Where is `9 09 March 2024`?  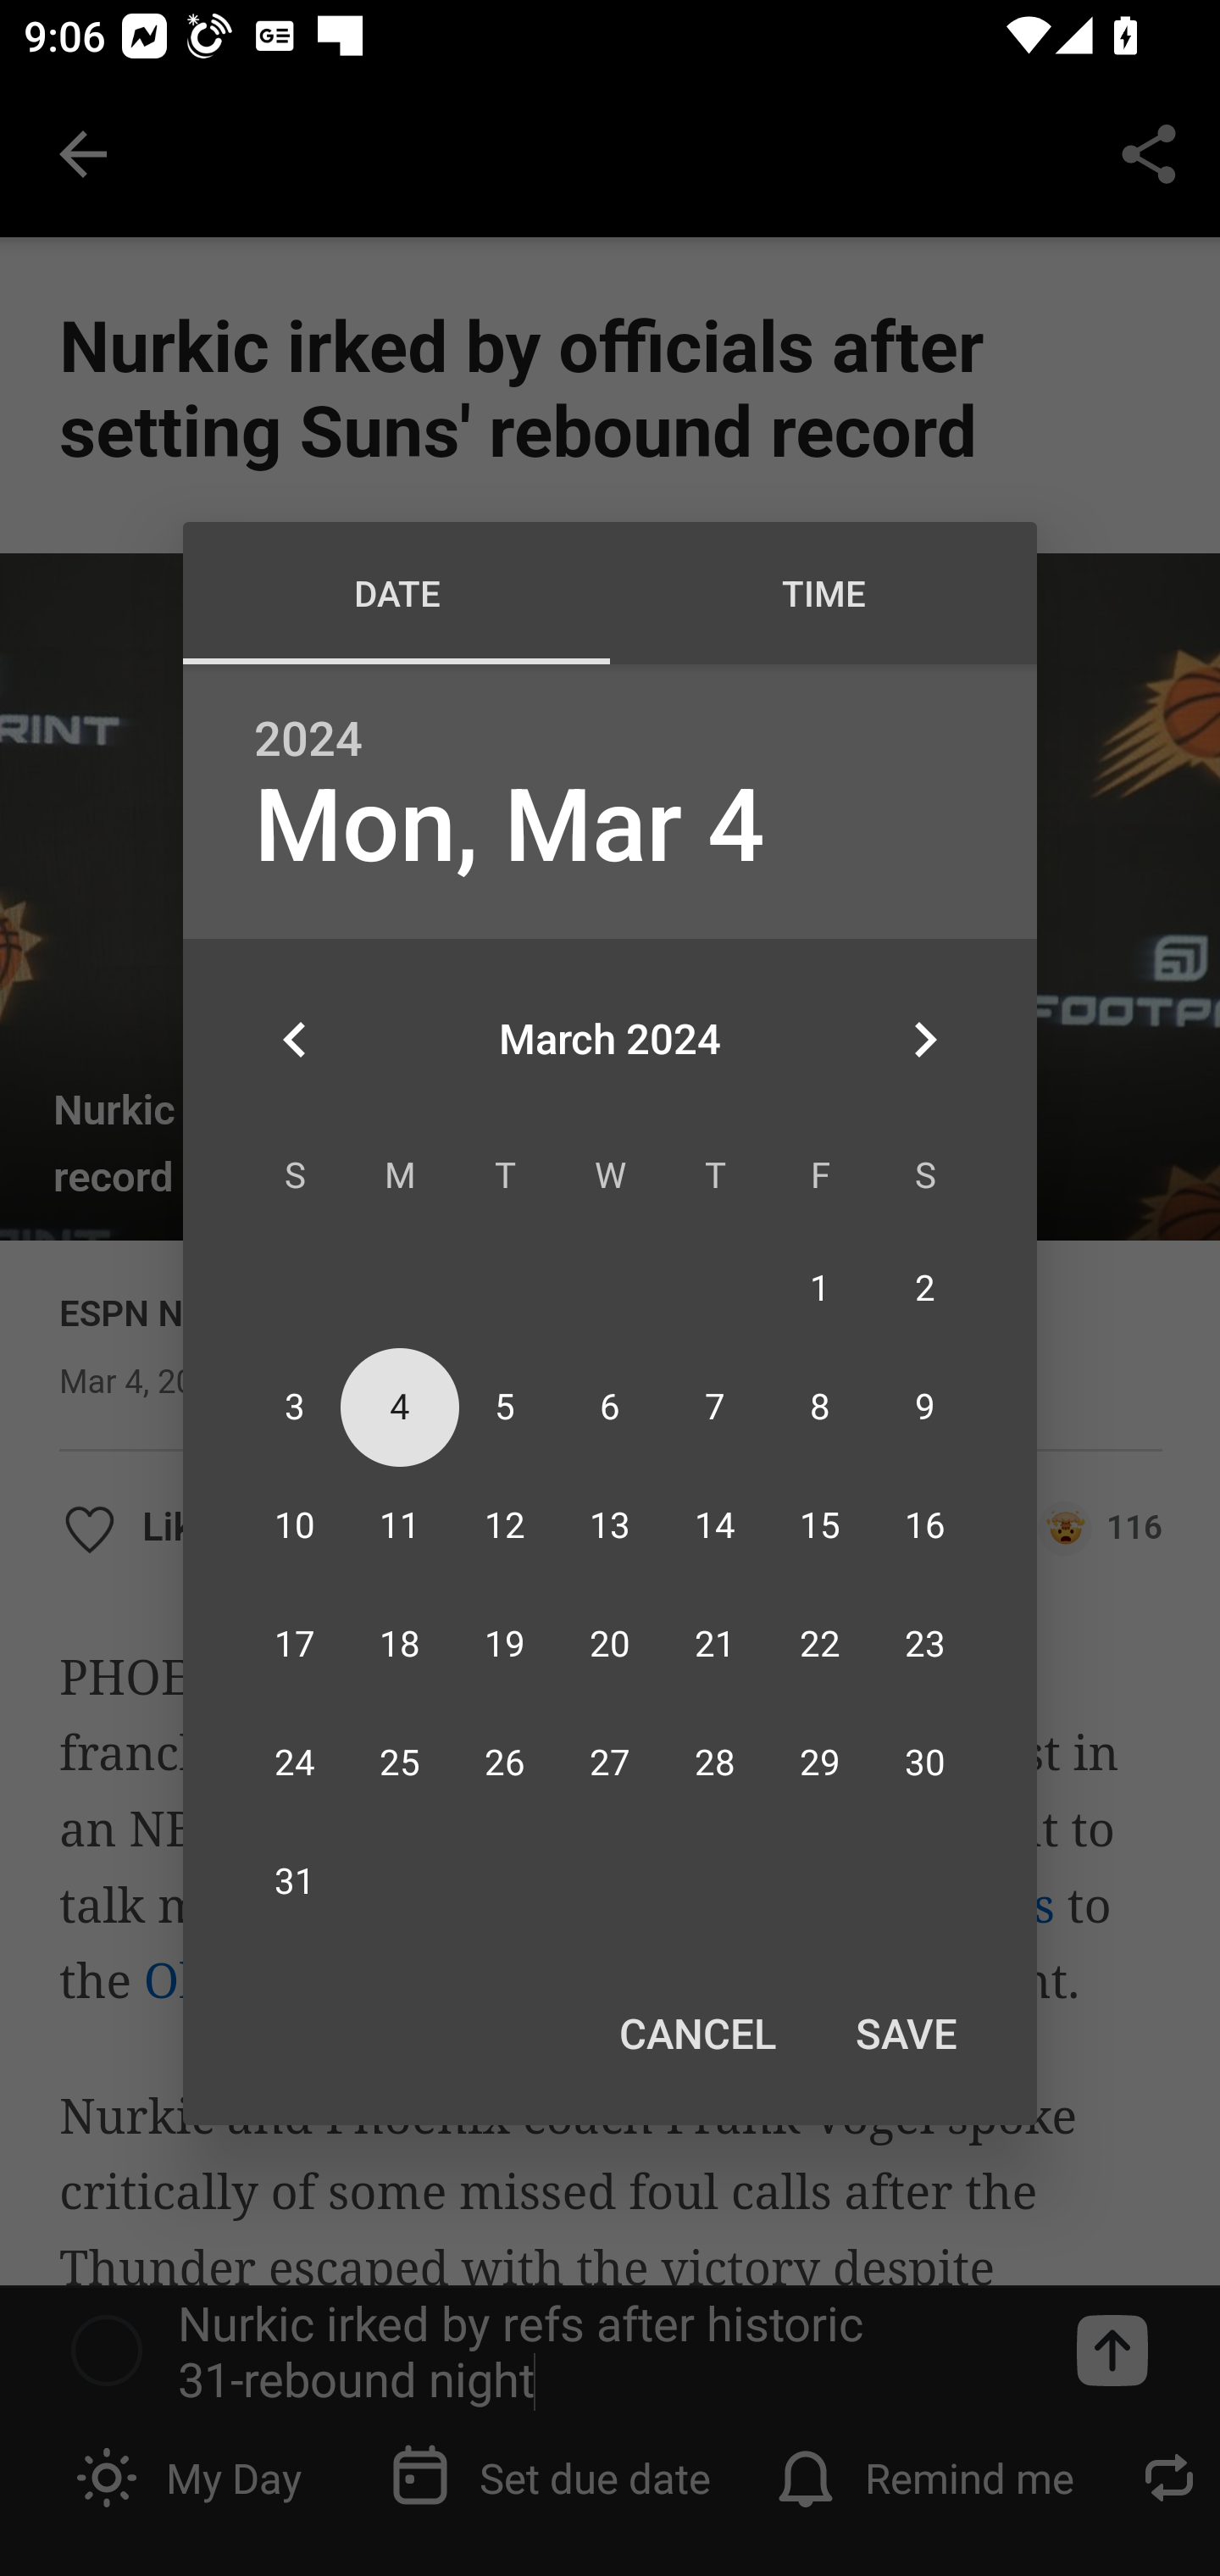 9 09 March 2024 is located at coordinates (924, 1406).